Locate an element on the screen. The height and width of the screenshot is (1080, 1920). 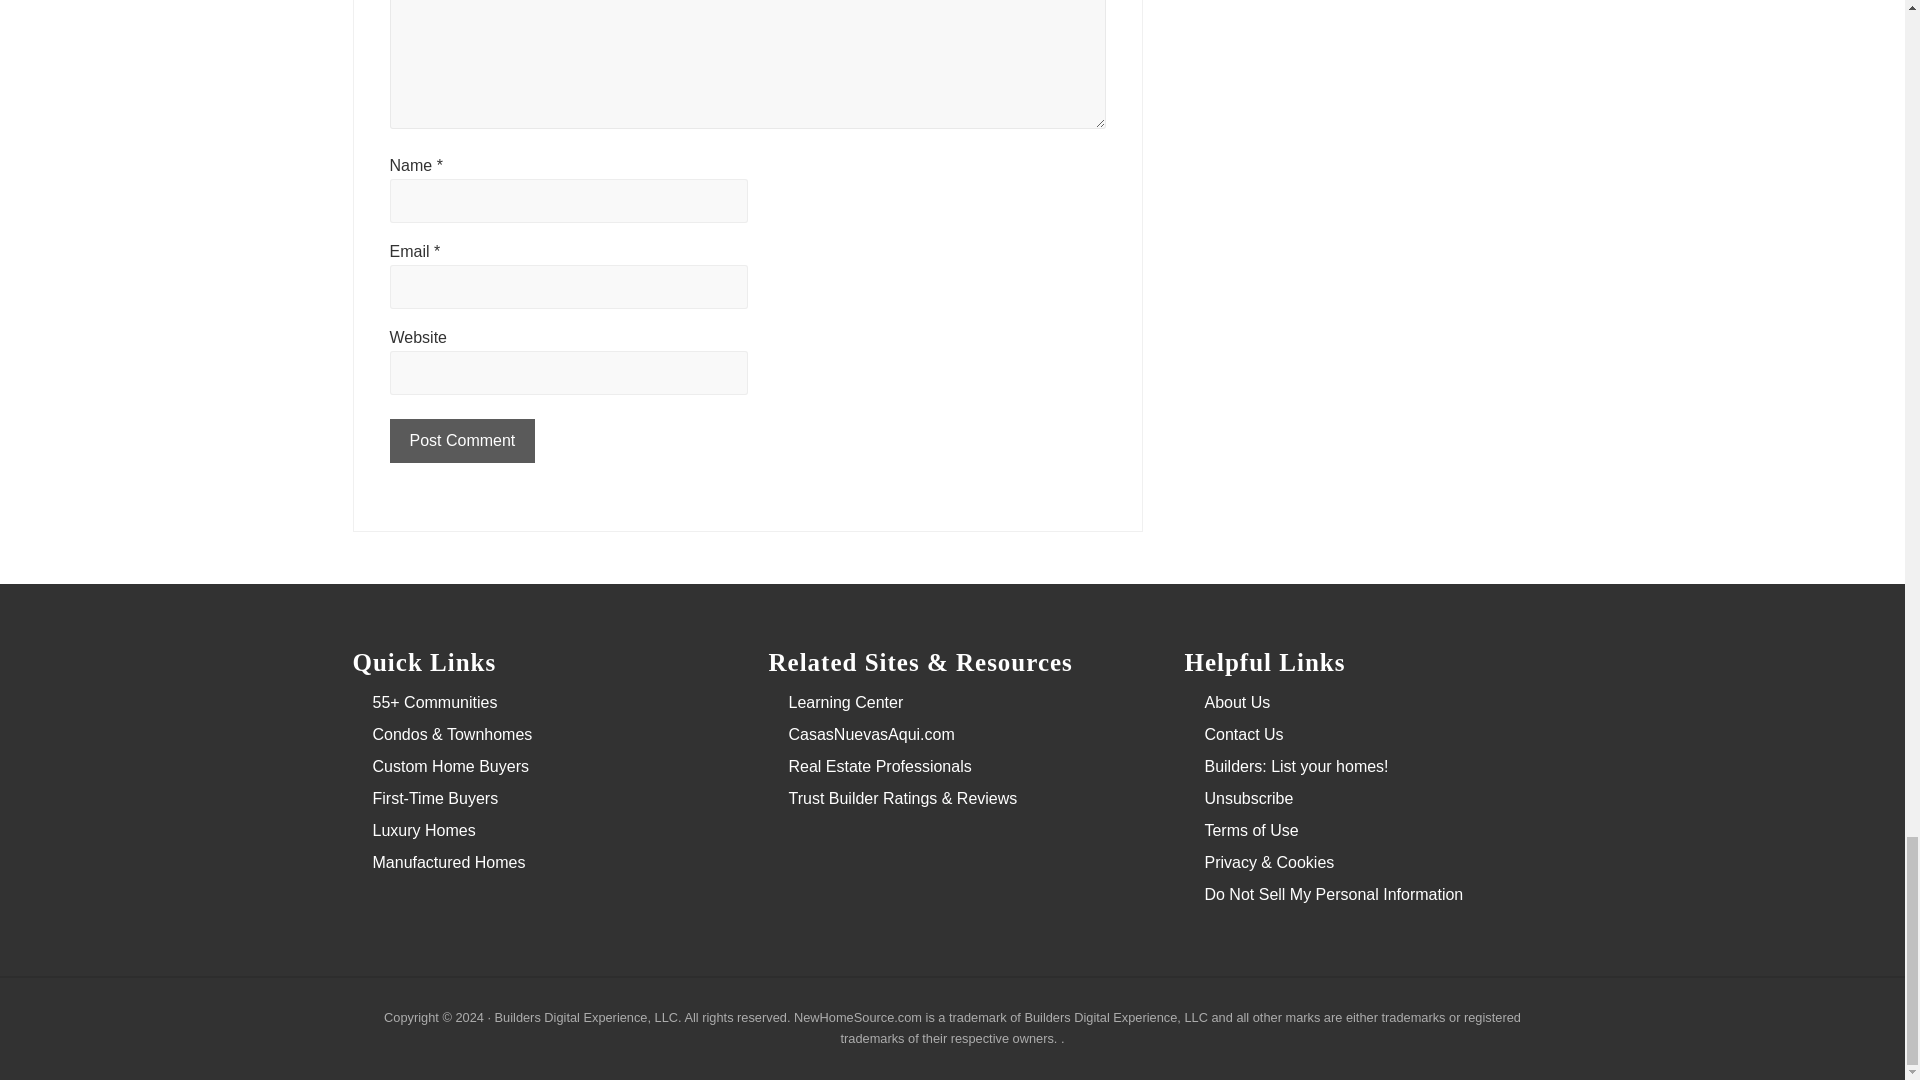
Post Comment is located at coordinates (462, 441).